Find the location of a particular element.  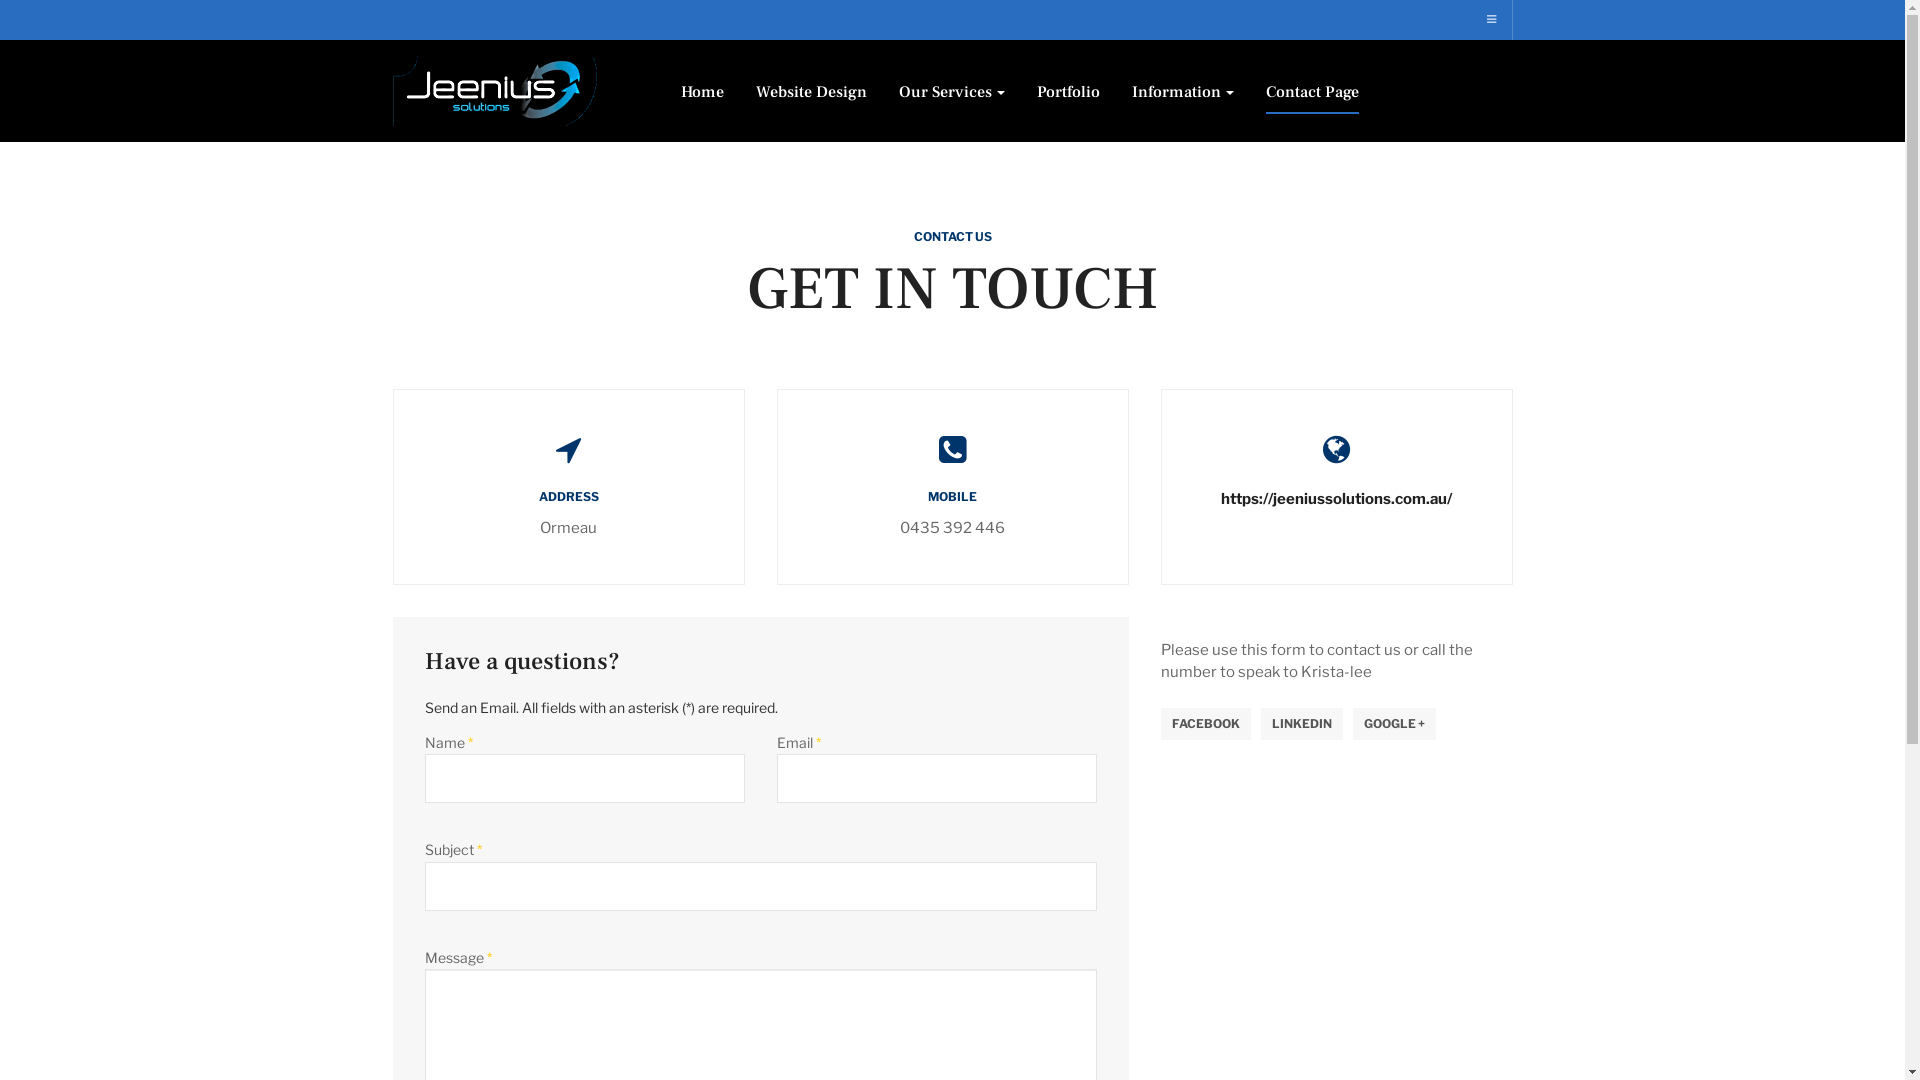

FACEBOOK is located at coordinates (1205, 724).